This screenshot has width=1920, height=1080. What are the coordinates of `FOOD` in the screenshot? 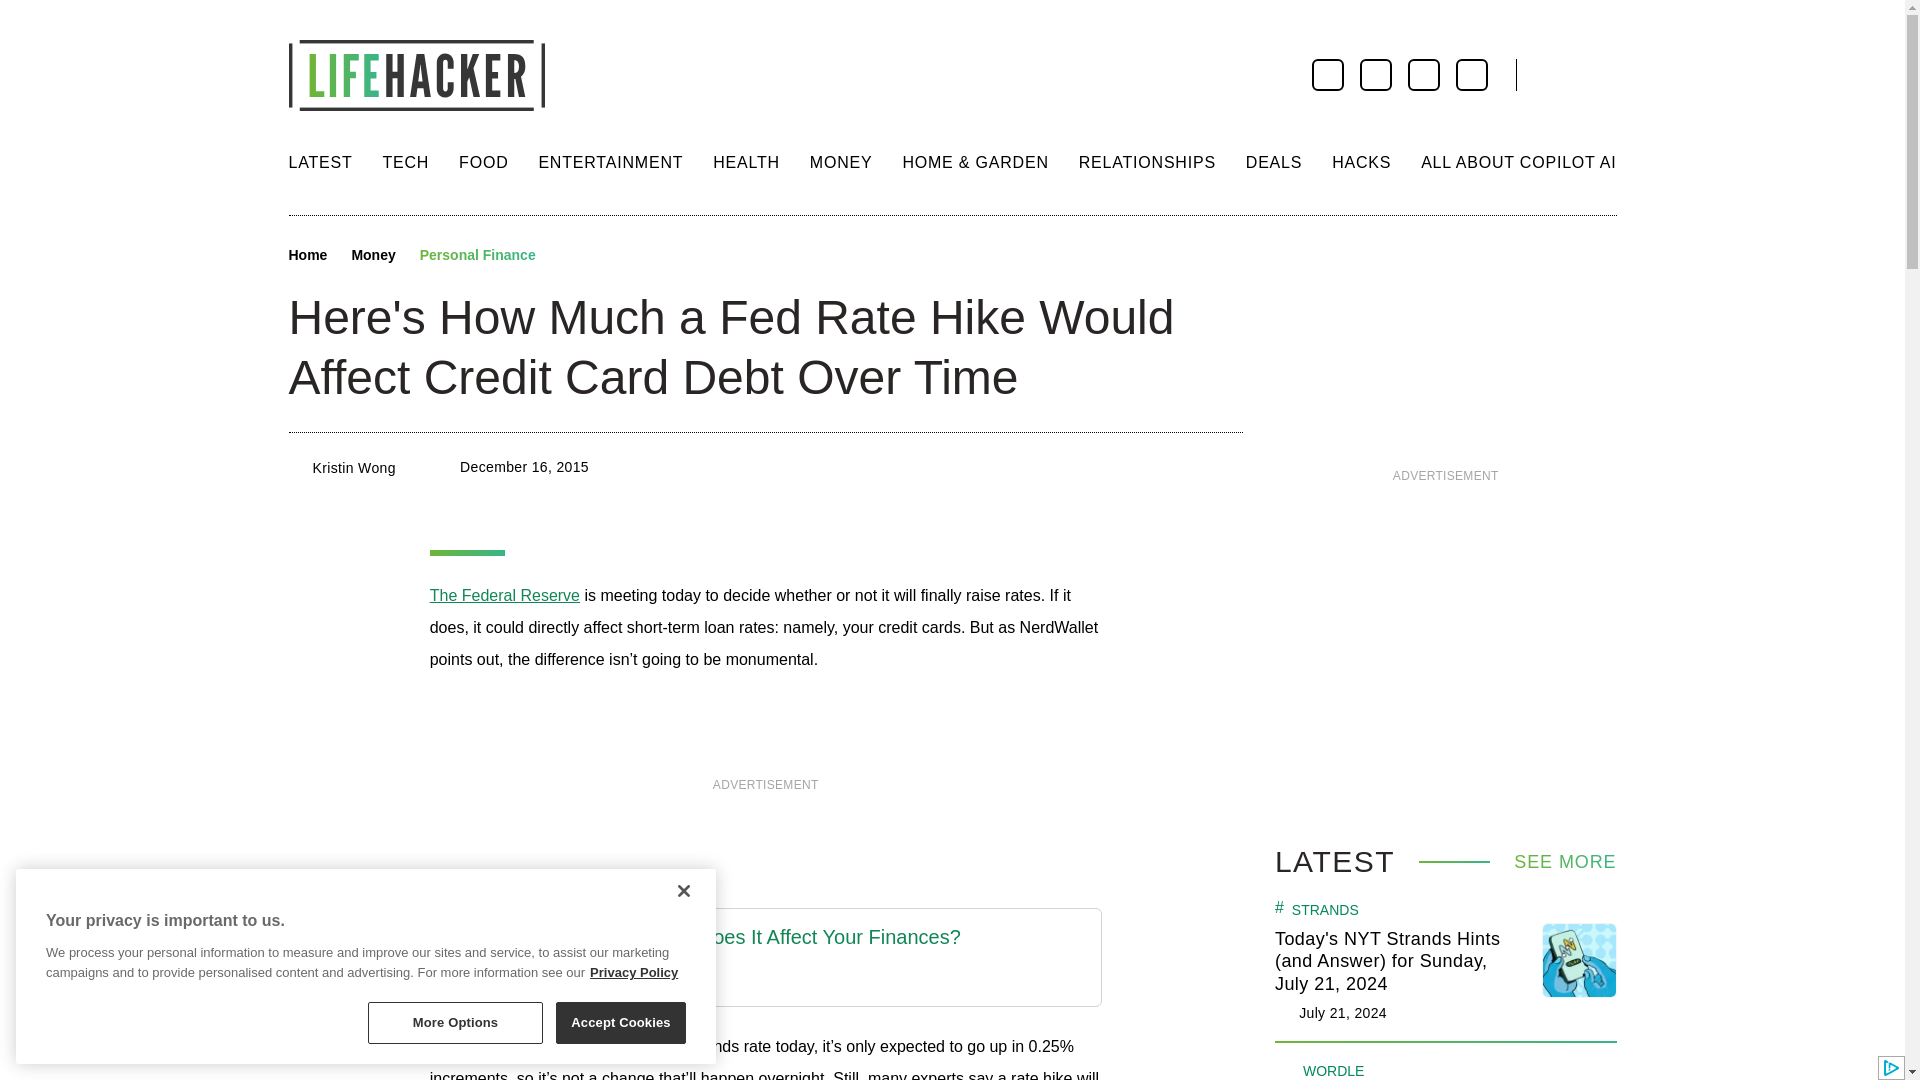 It's located at (483, 162).